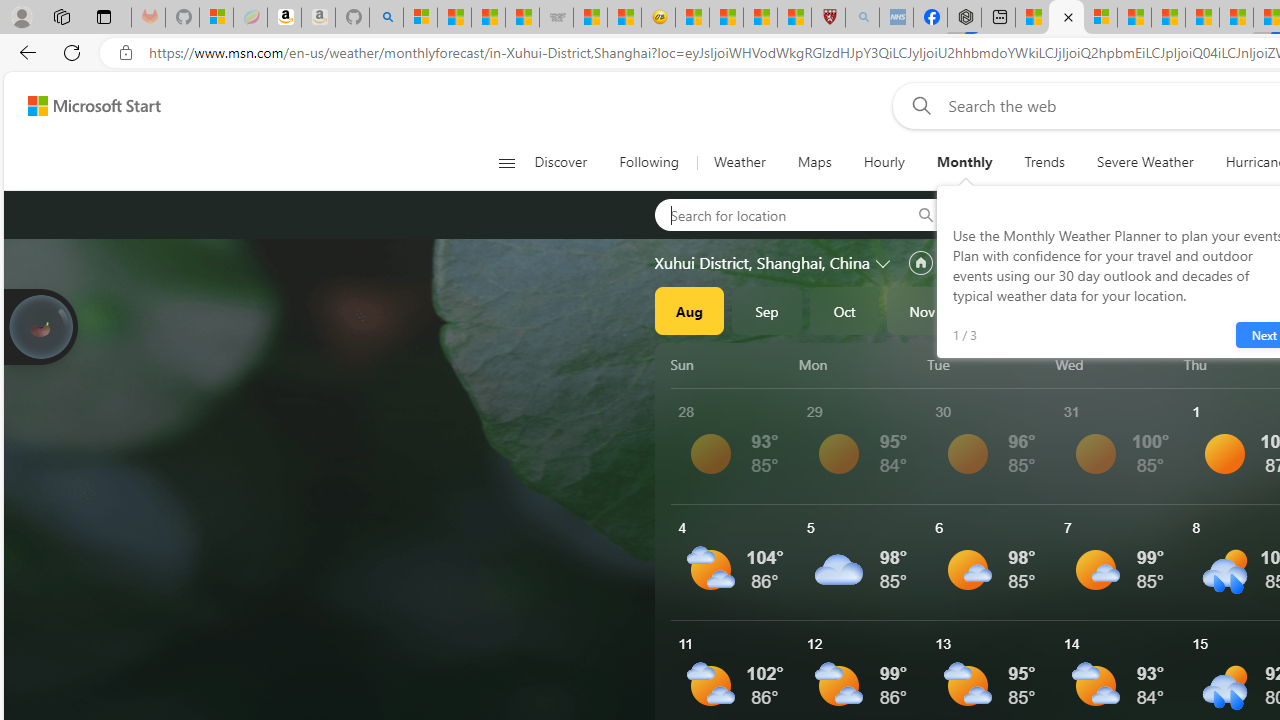  I want to click on See More Details, so click(1120, 562).